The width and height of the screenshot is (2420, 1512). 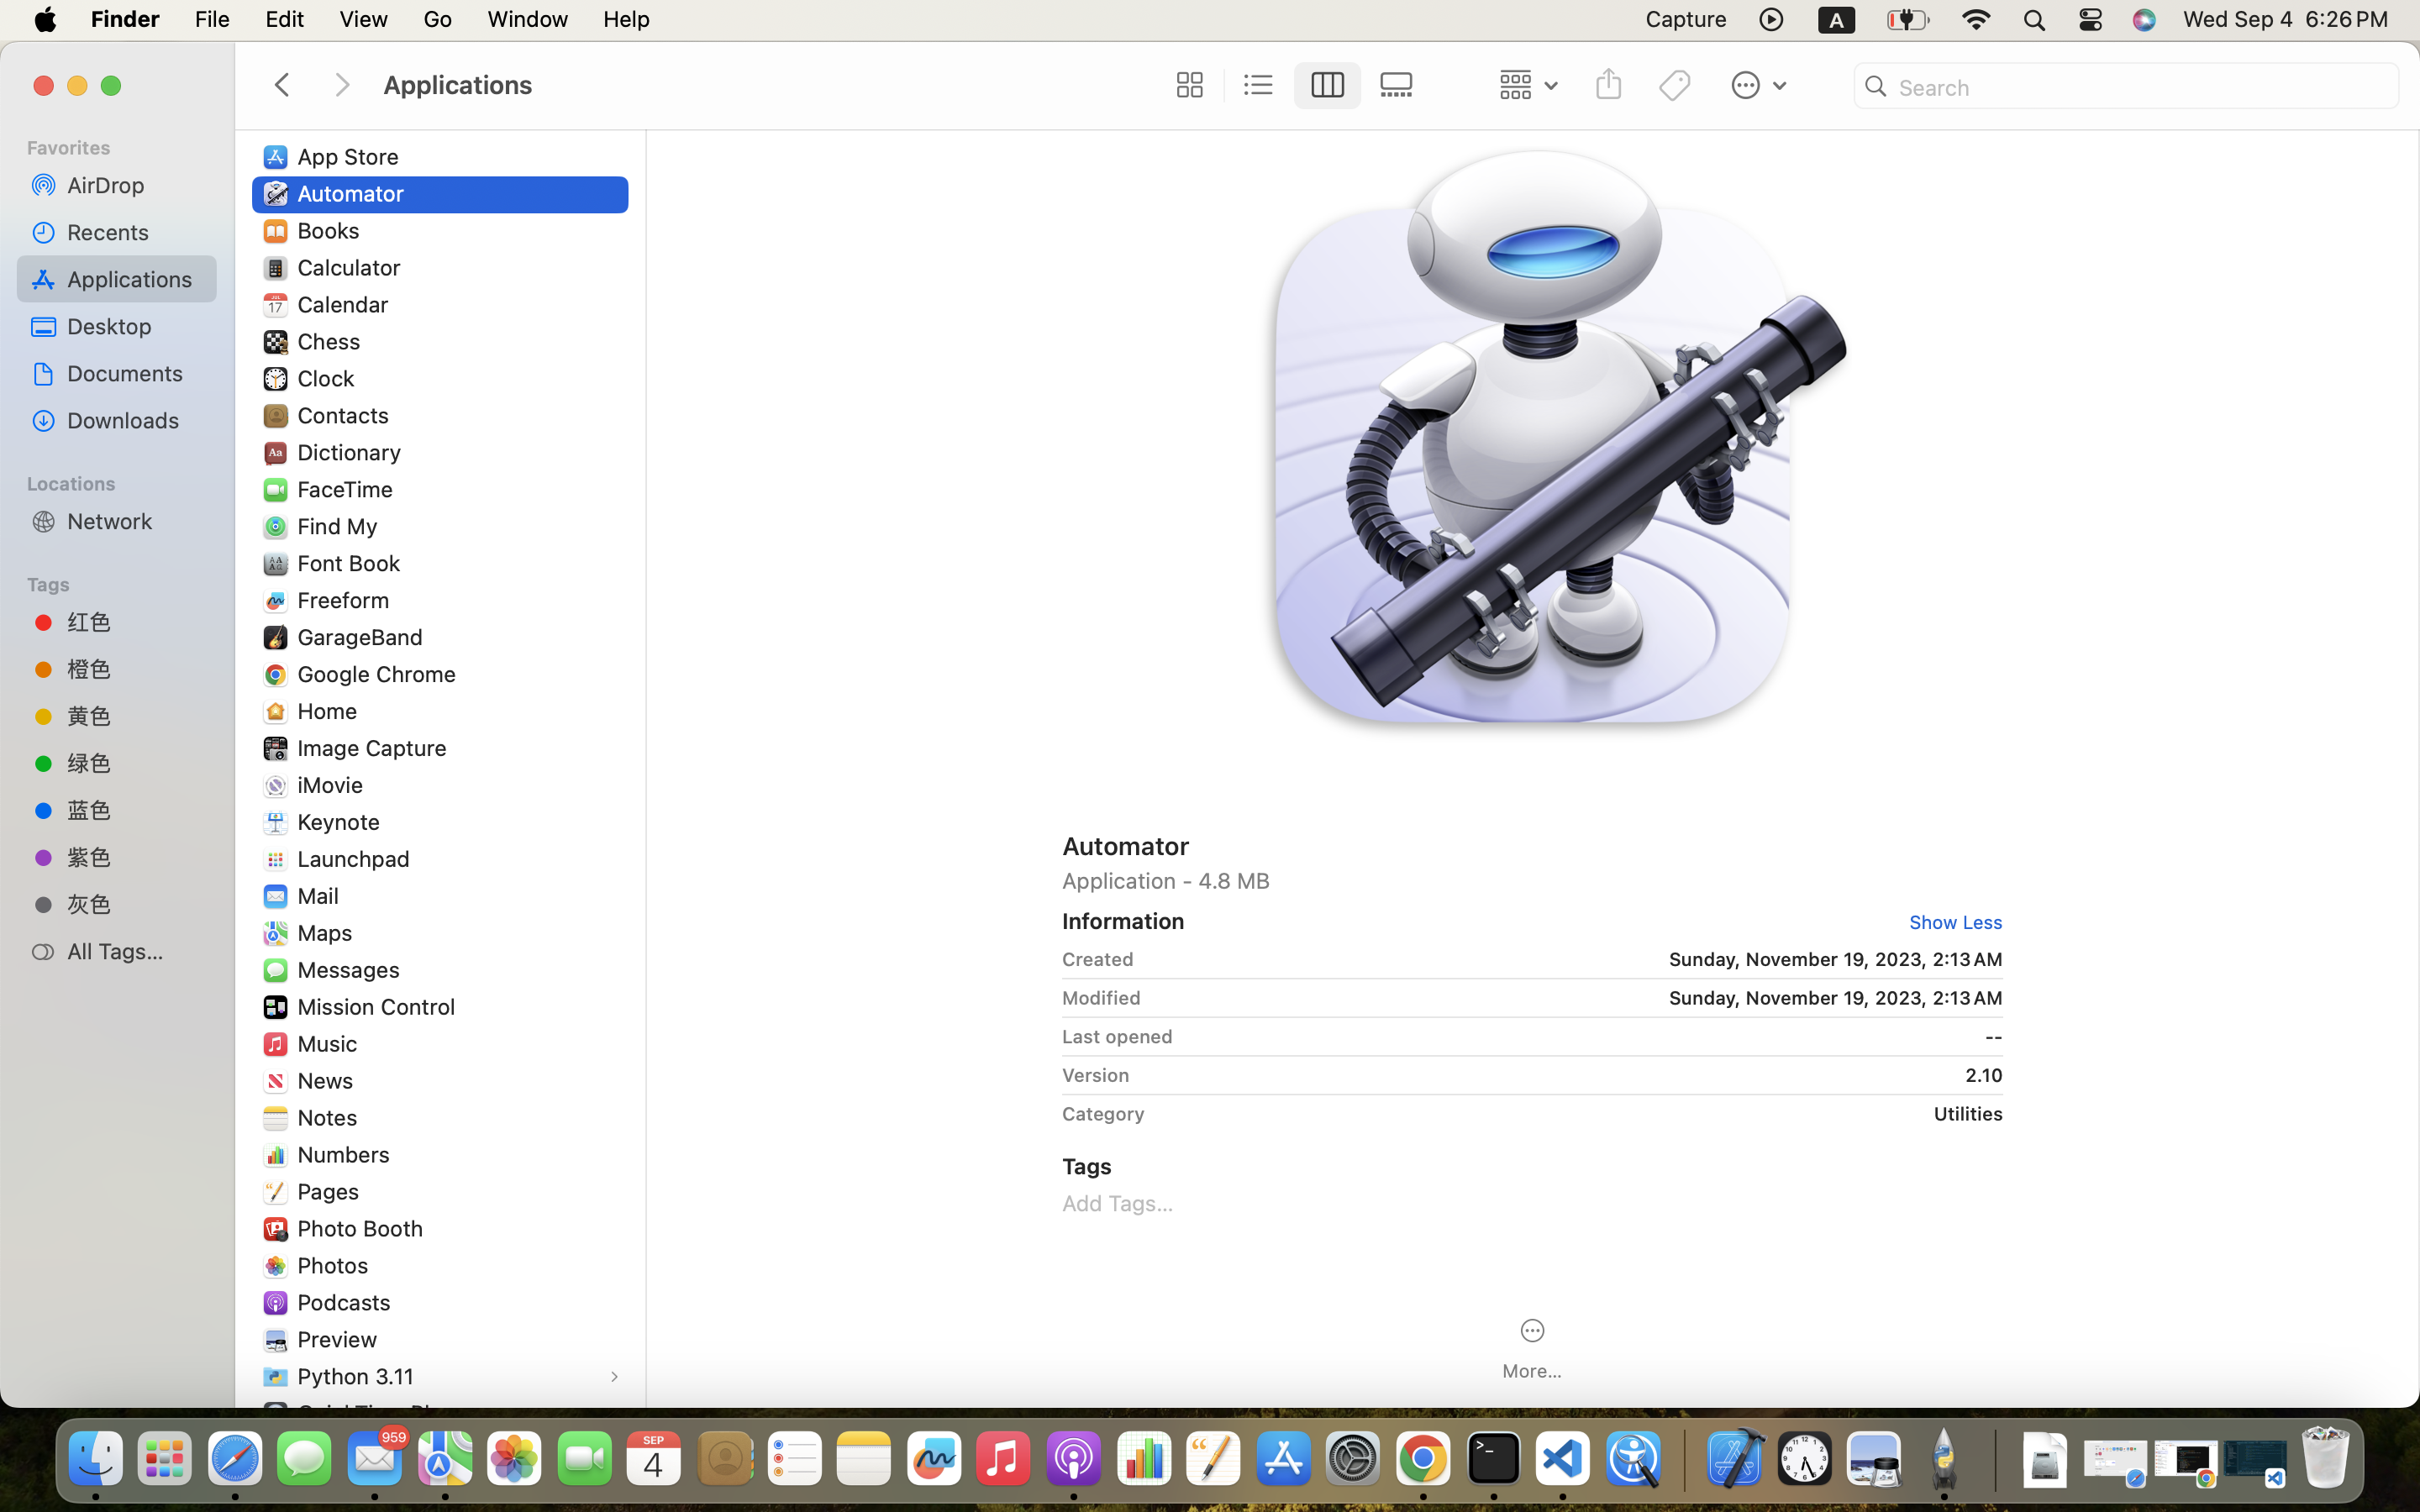 What do you see at coordinates (348, 1154) in the screenshot?
I see `Numbers` at bounding box center [348, 1154].